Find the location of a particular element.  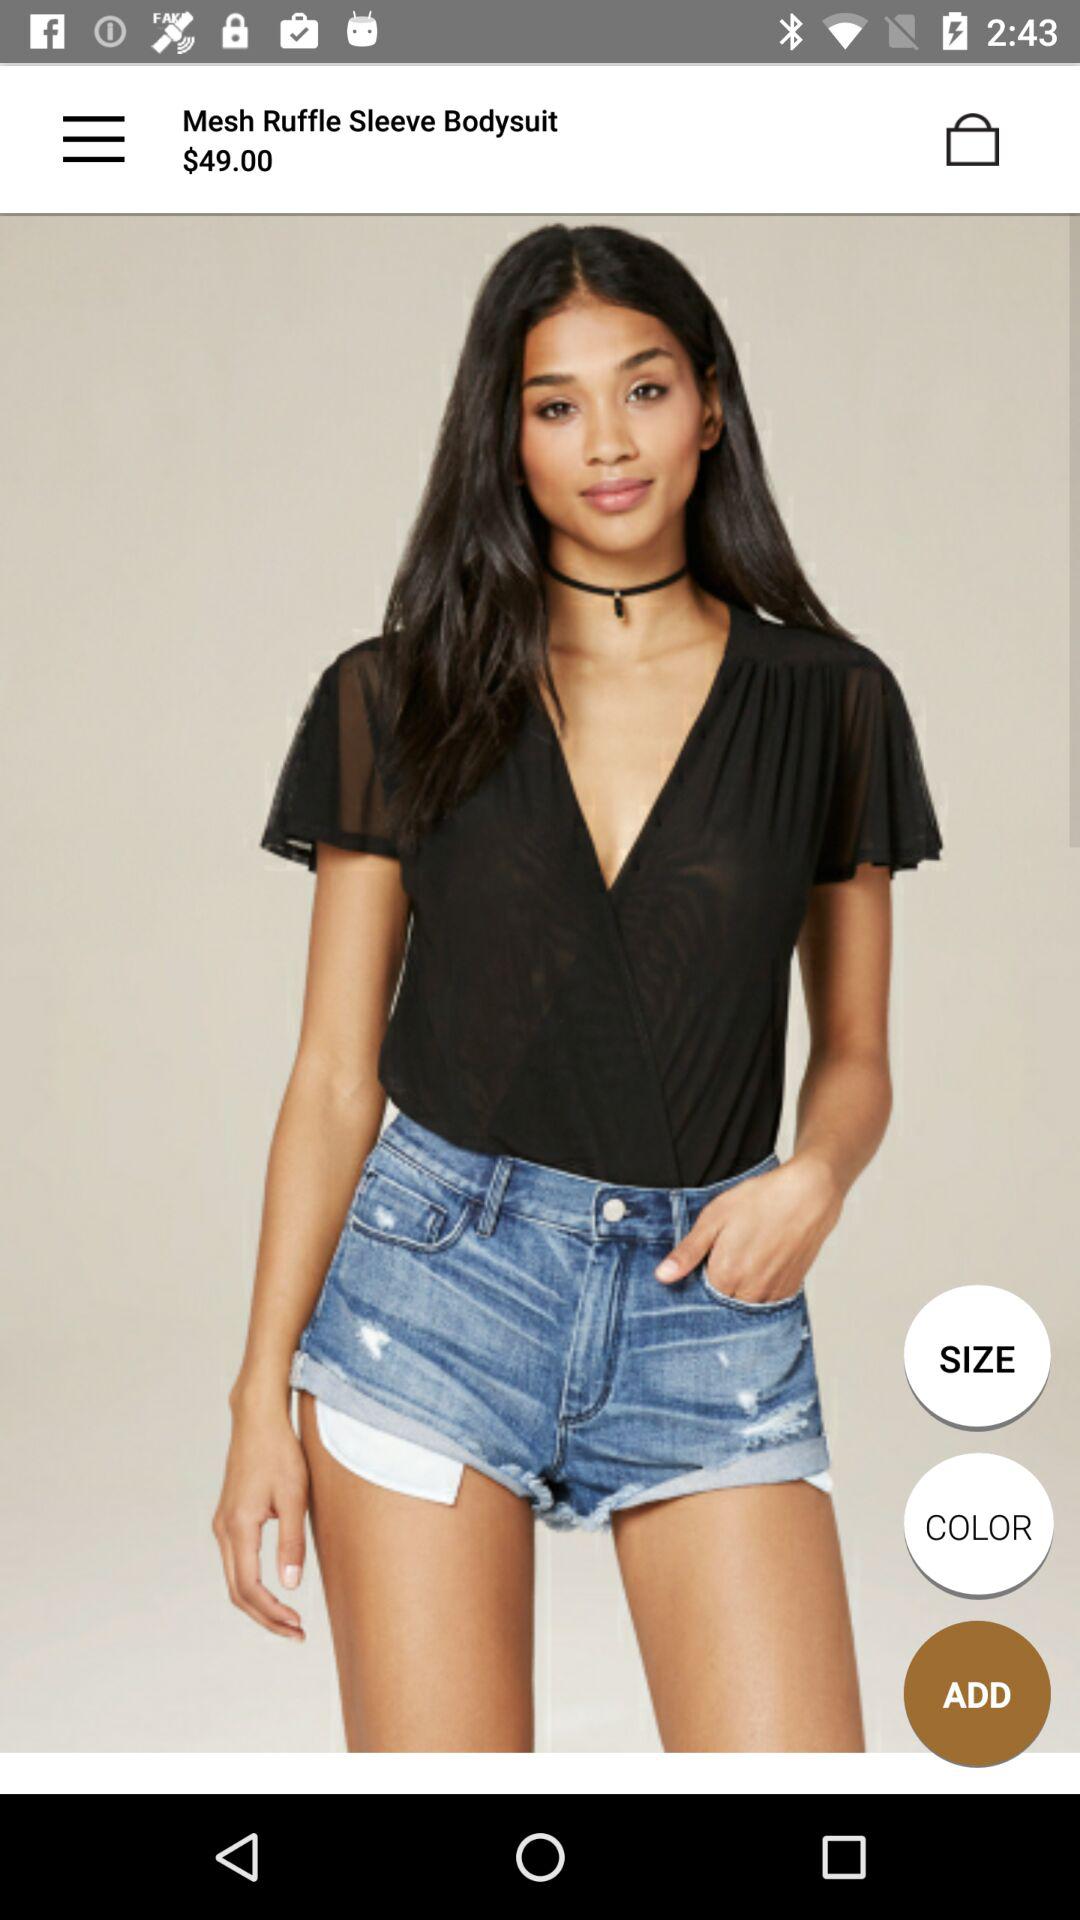

toggles a more option is located at coordinates (94, 139).